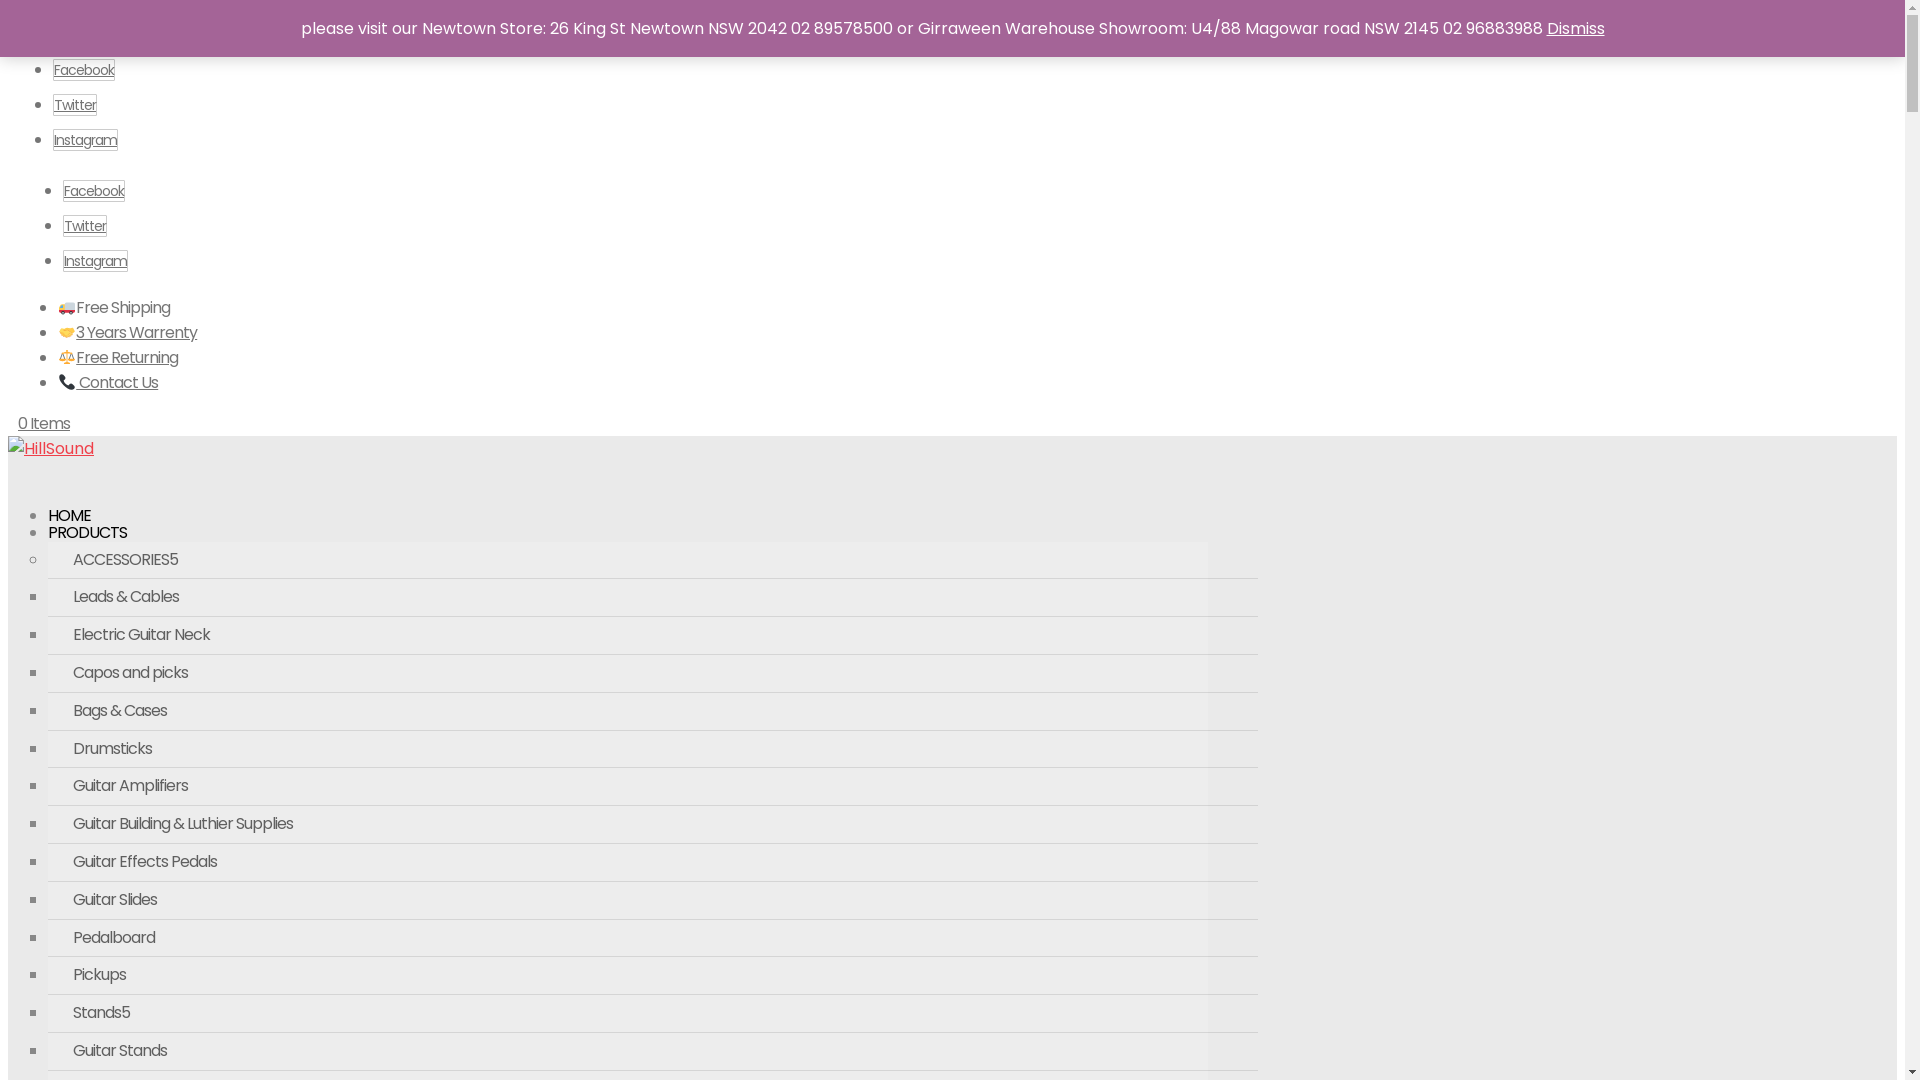  What do you see at coordinates (94, 191) in the screenshot?
I see `Facebook` at bounding box center [94, 191].